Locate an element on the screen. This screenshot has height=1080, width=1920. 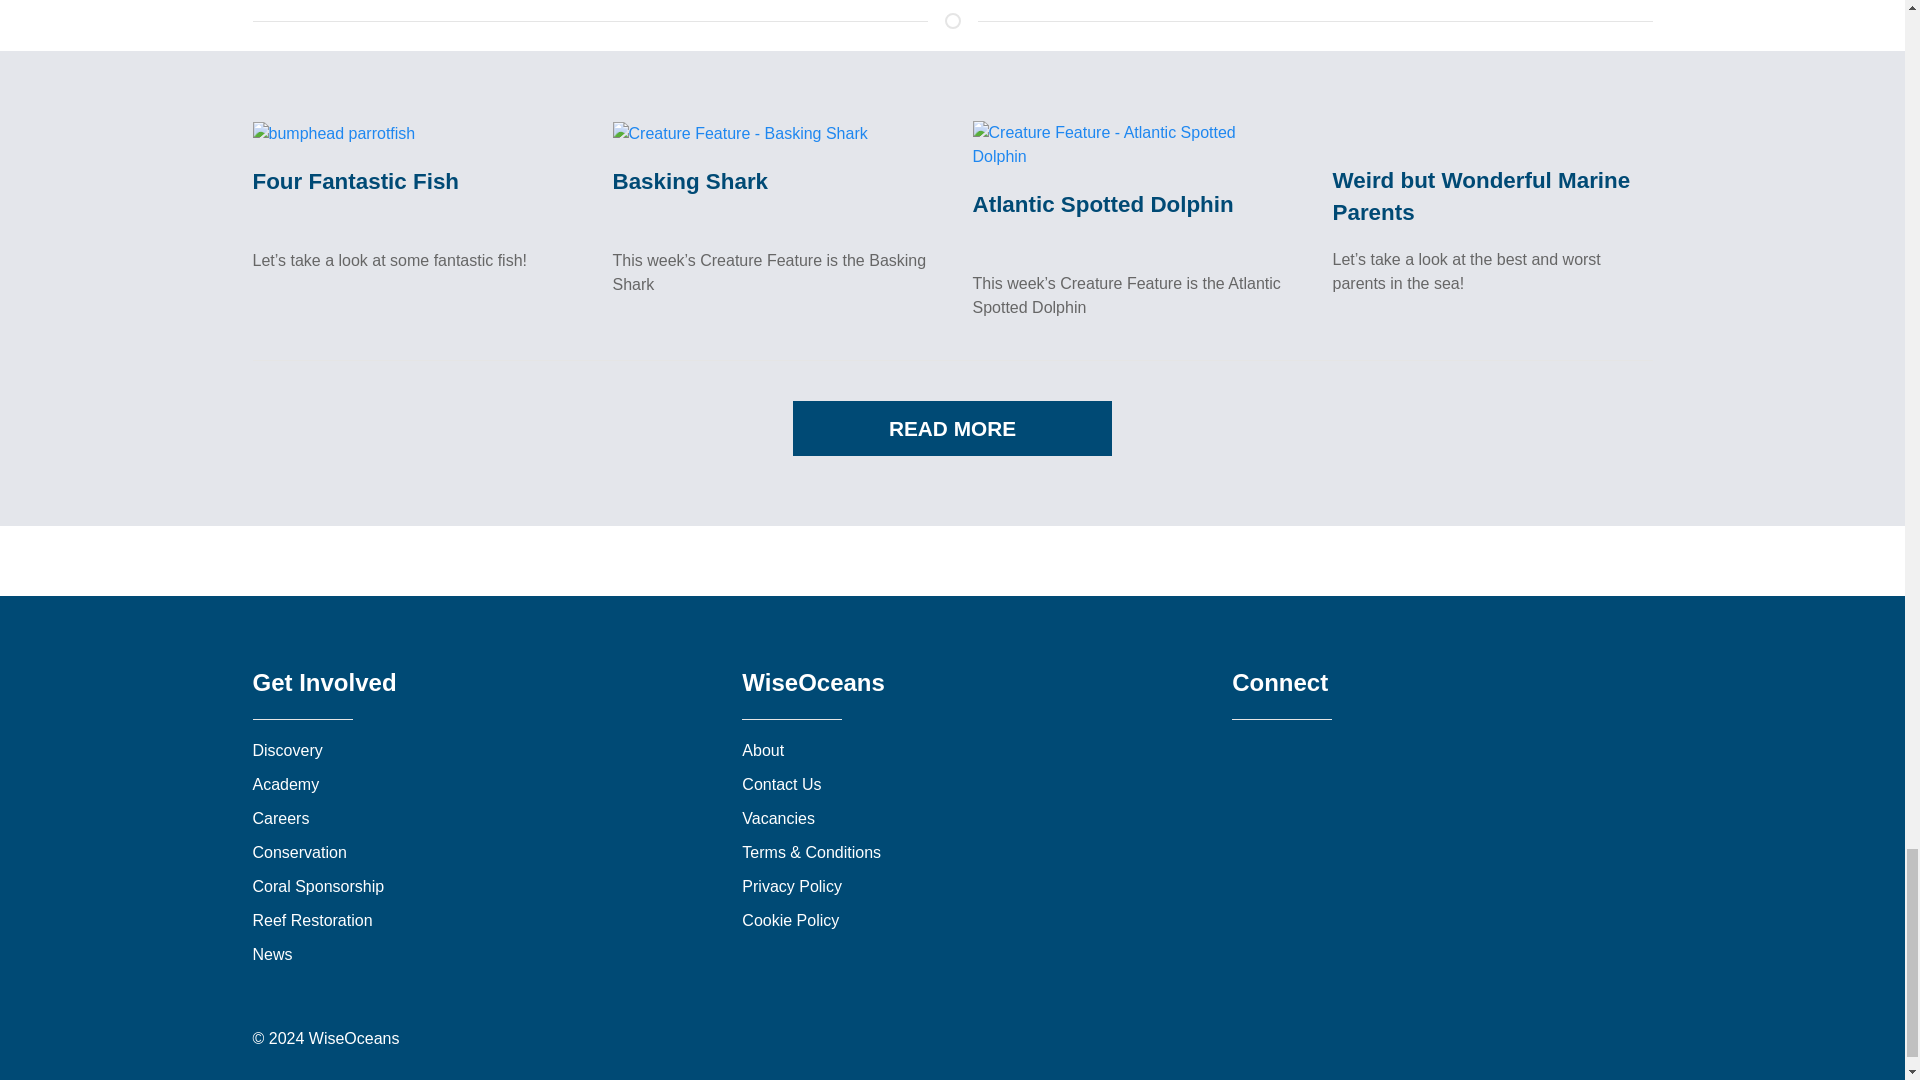
Four Fantastic Fish is located at coordinates (354, 181).